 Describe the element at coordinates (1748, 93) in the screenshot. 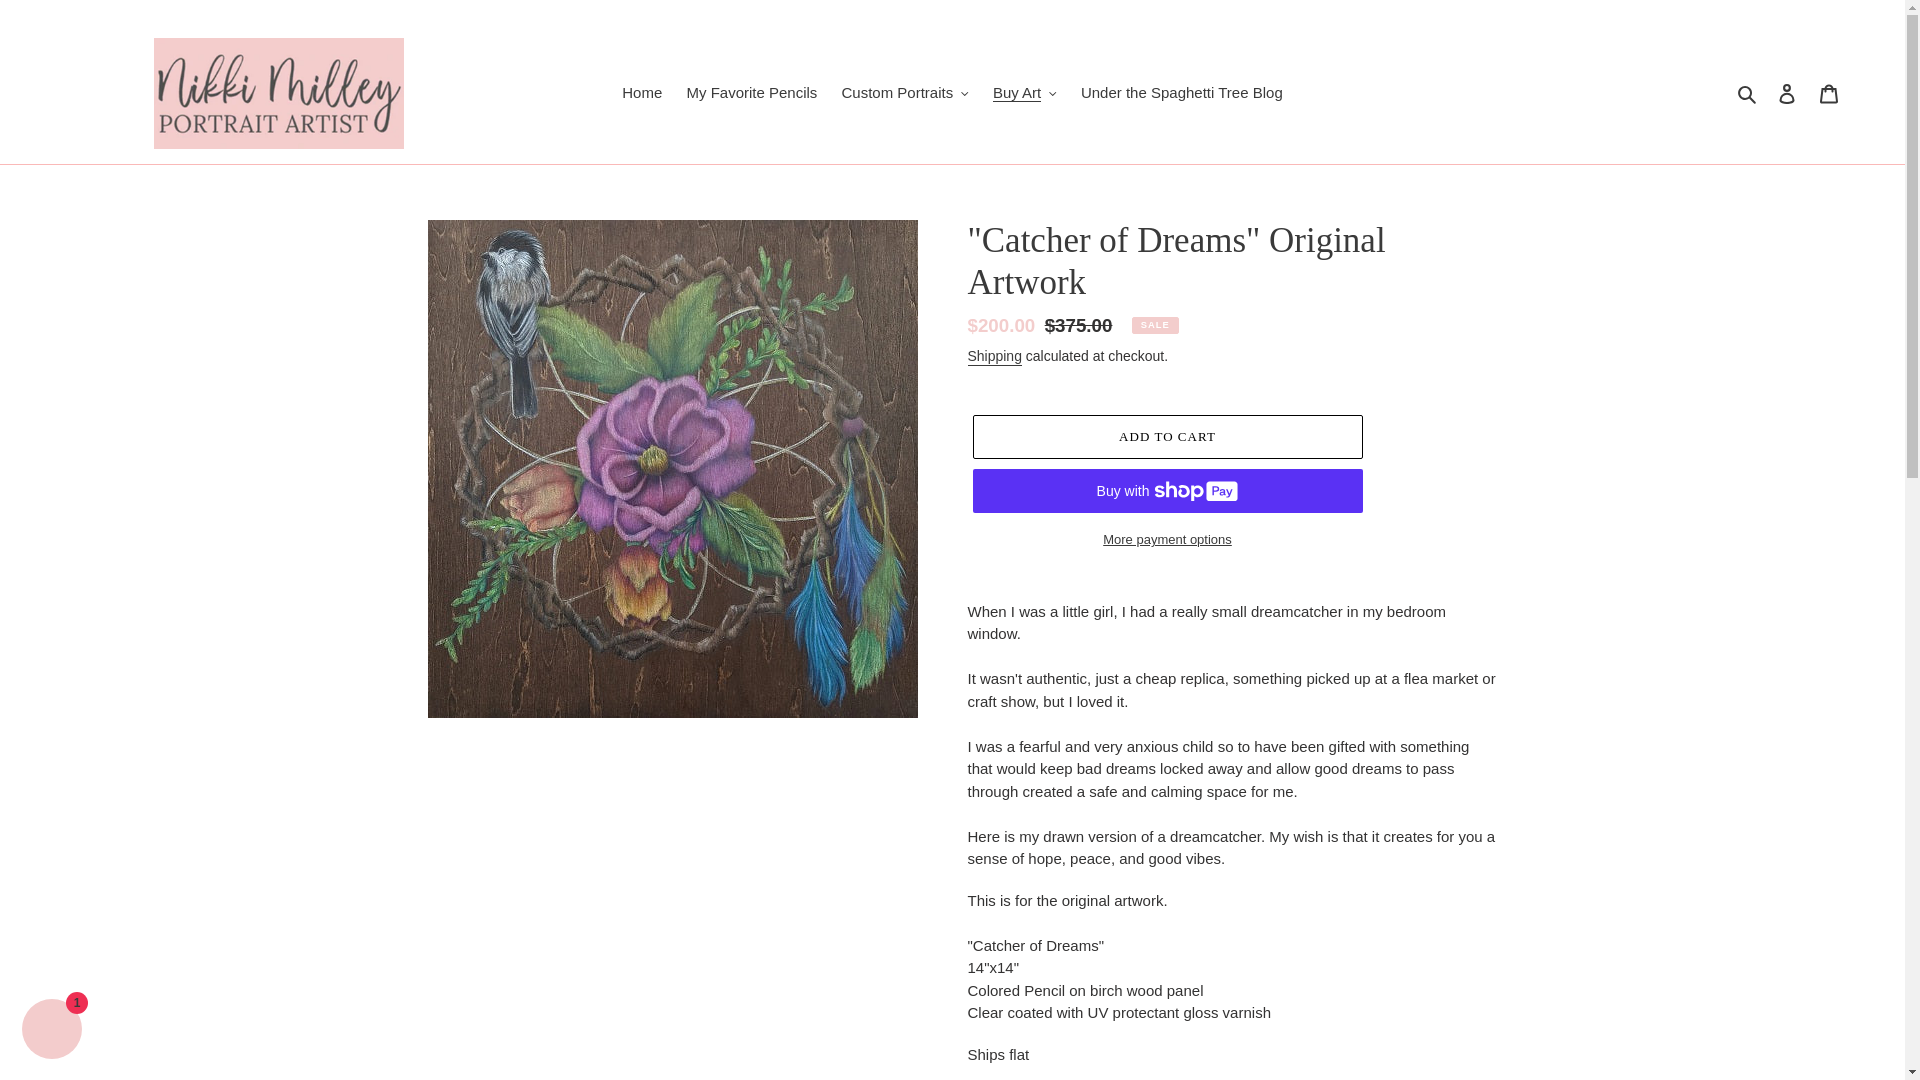

I see `Search` at that location.